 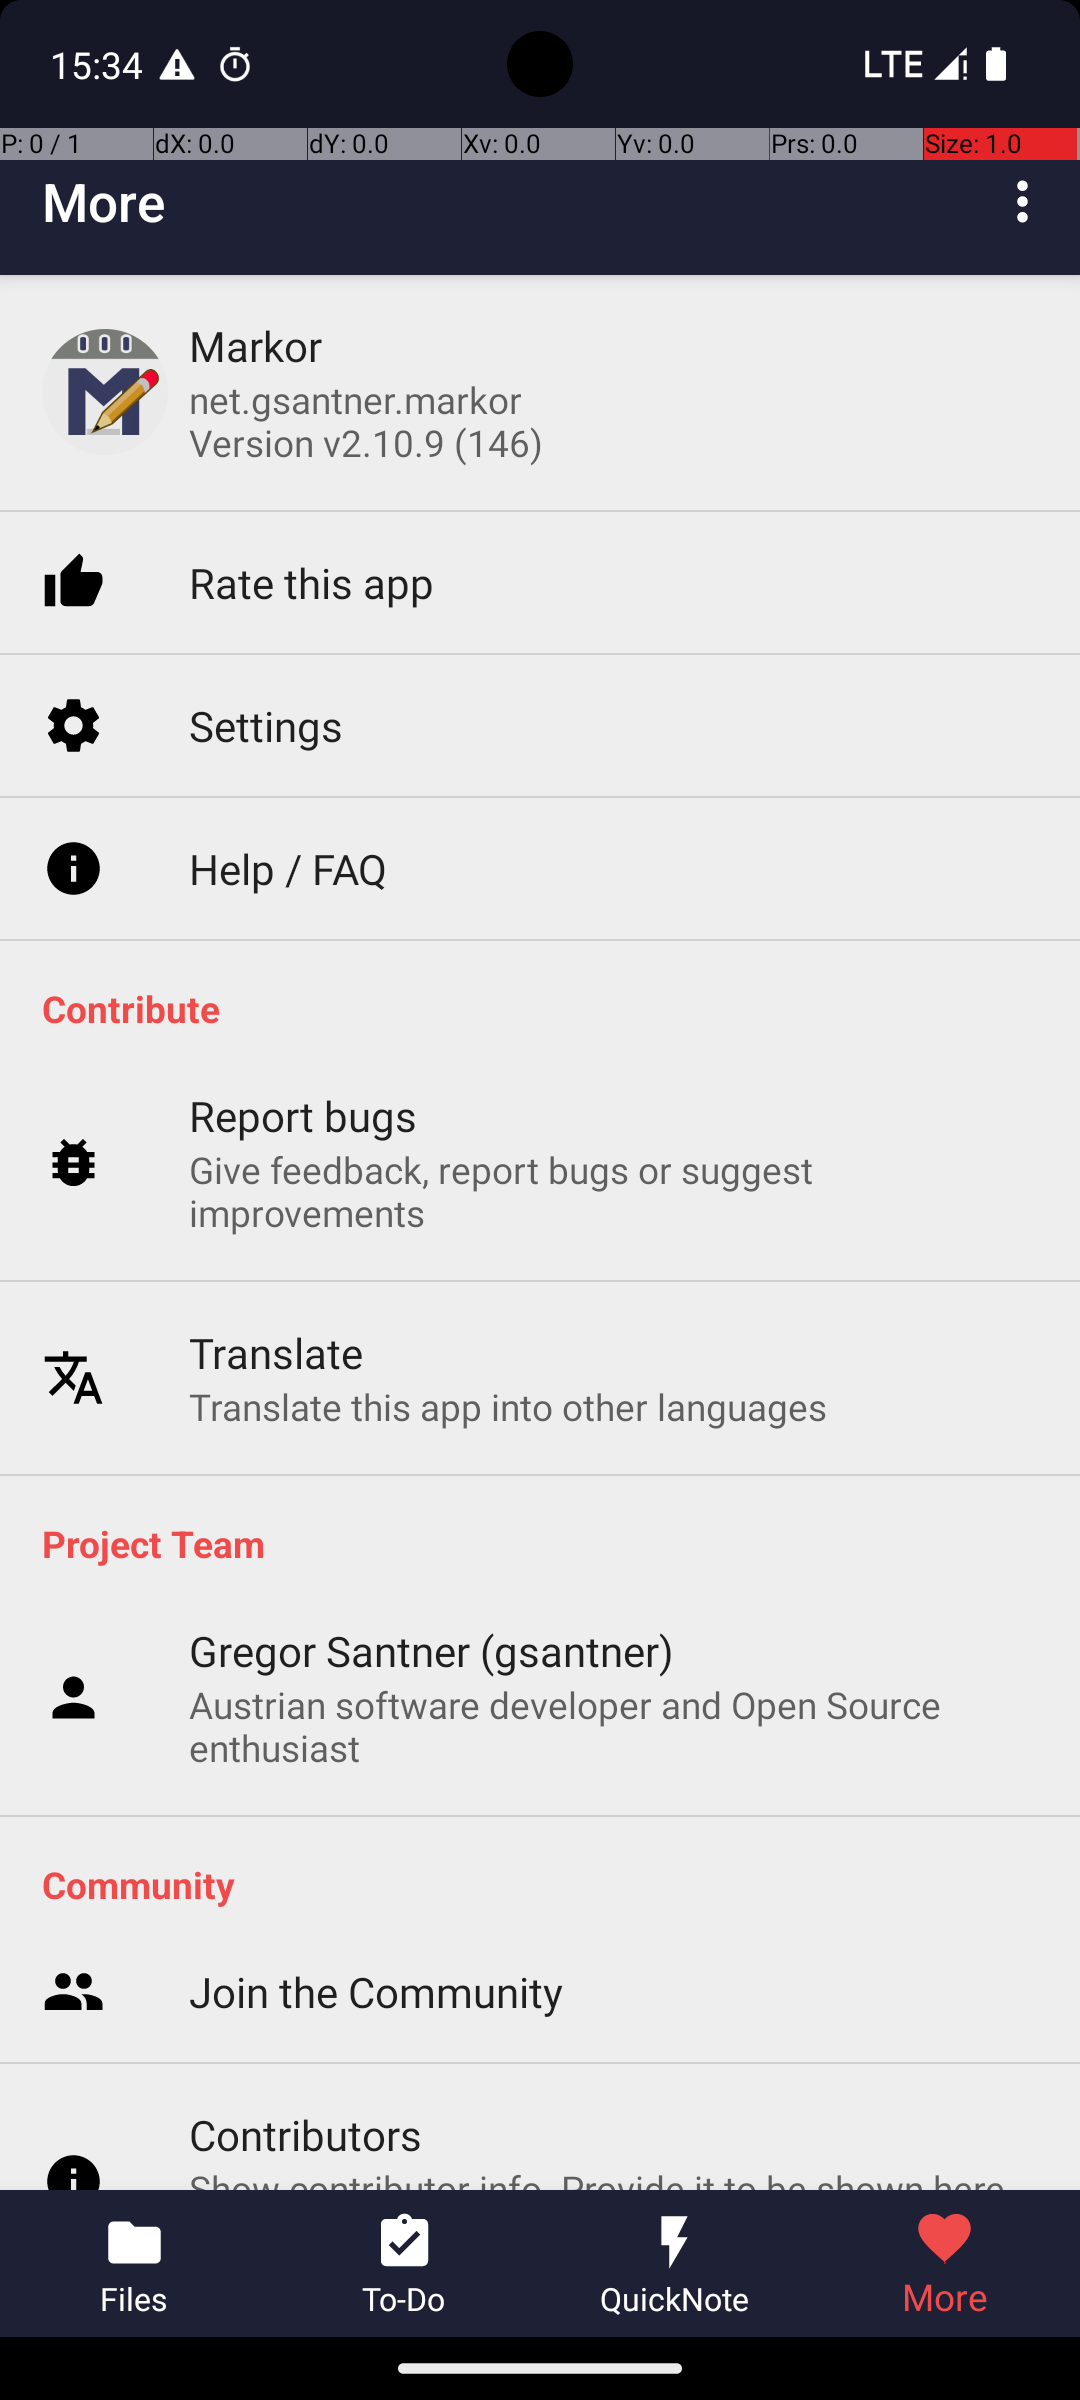 I want to click on Community, so click(x=550, y=1884).